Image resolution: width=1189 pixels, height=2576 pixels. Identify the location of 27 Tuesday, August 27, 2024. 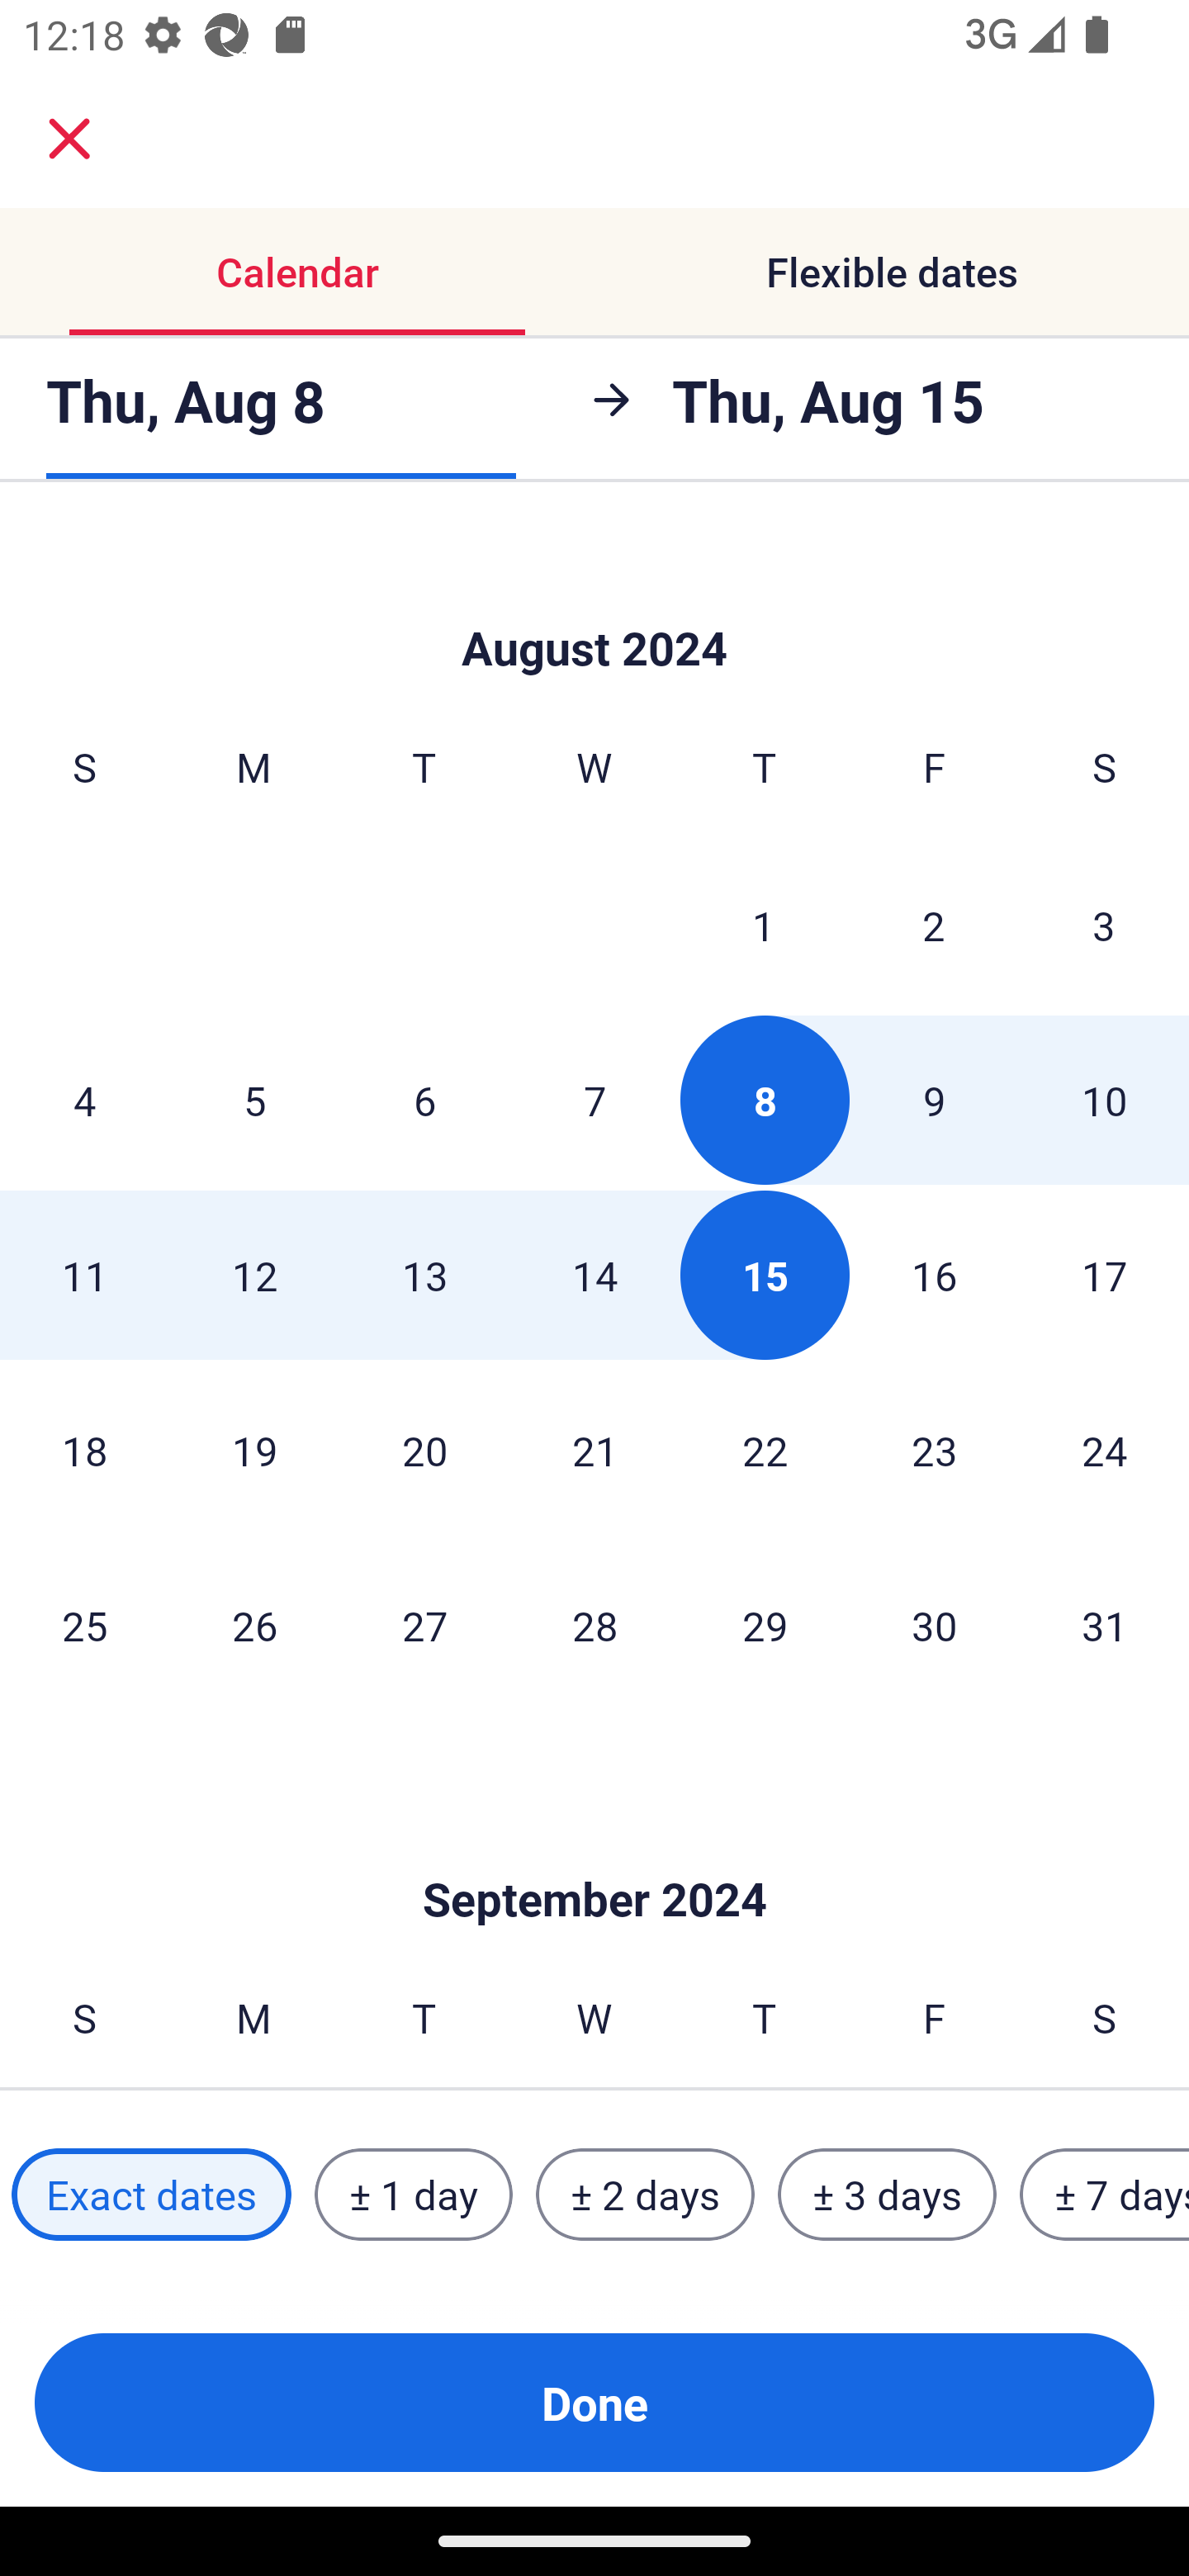
(424, 1625).